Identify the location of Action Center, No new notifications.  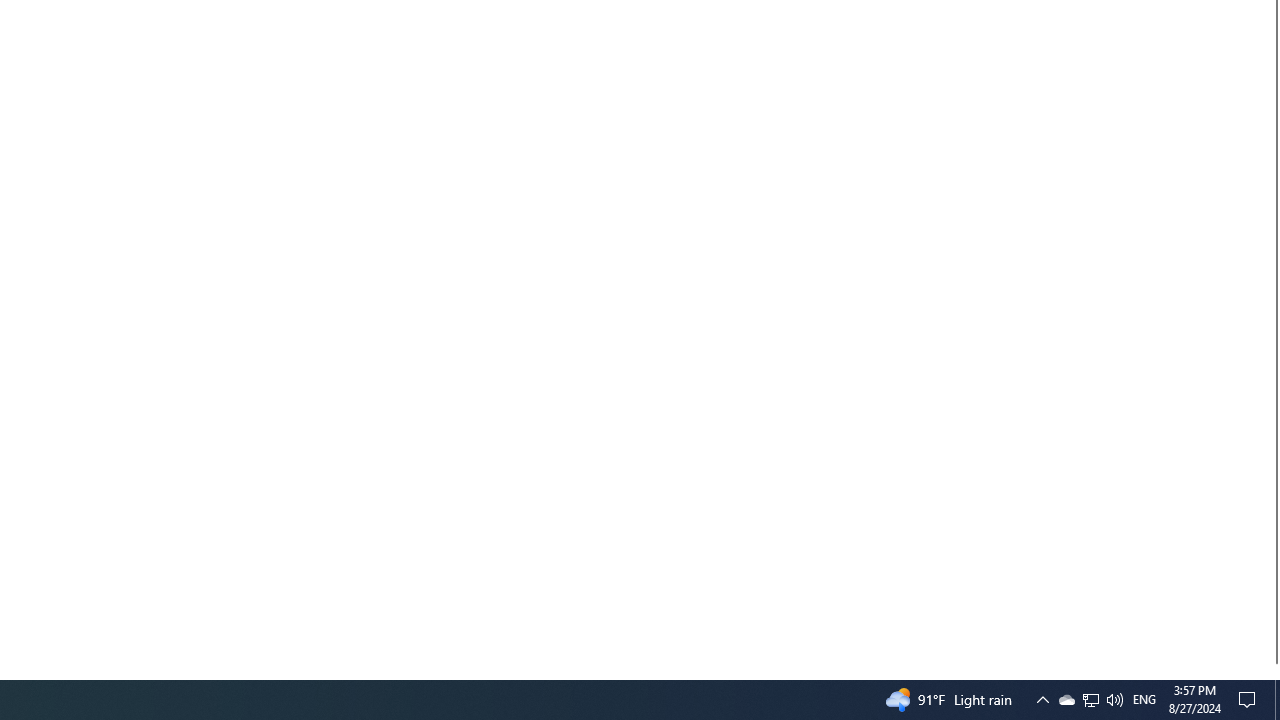
(1144, 700).